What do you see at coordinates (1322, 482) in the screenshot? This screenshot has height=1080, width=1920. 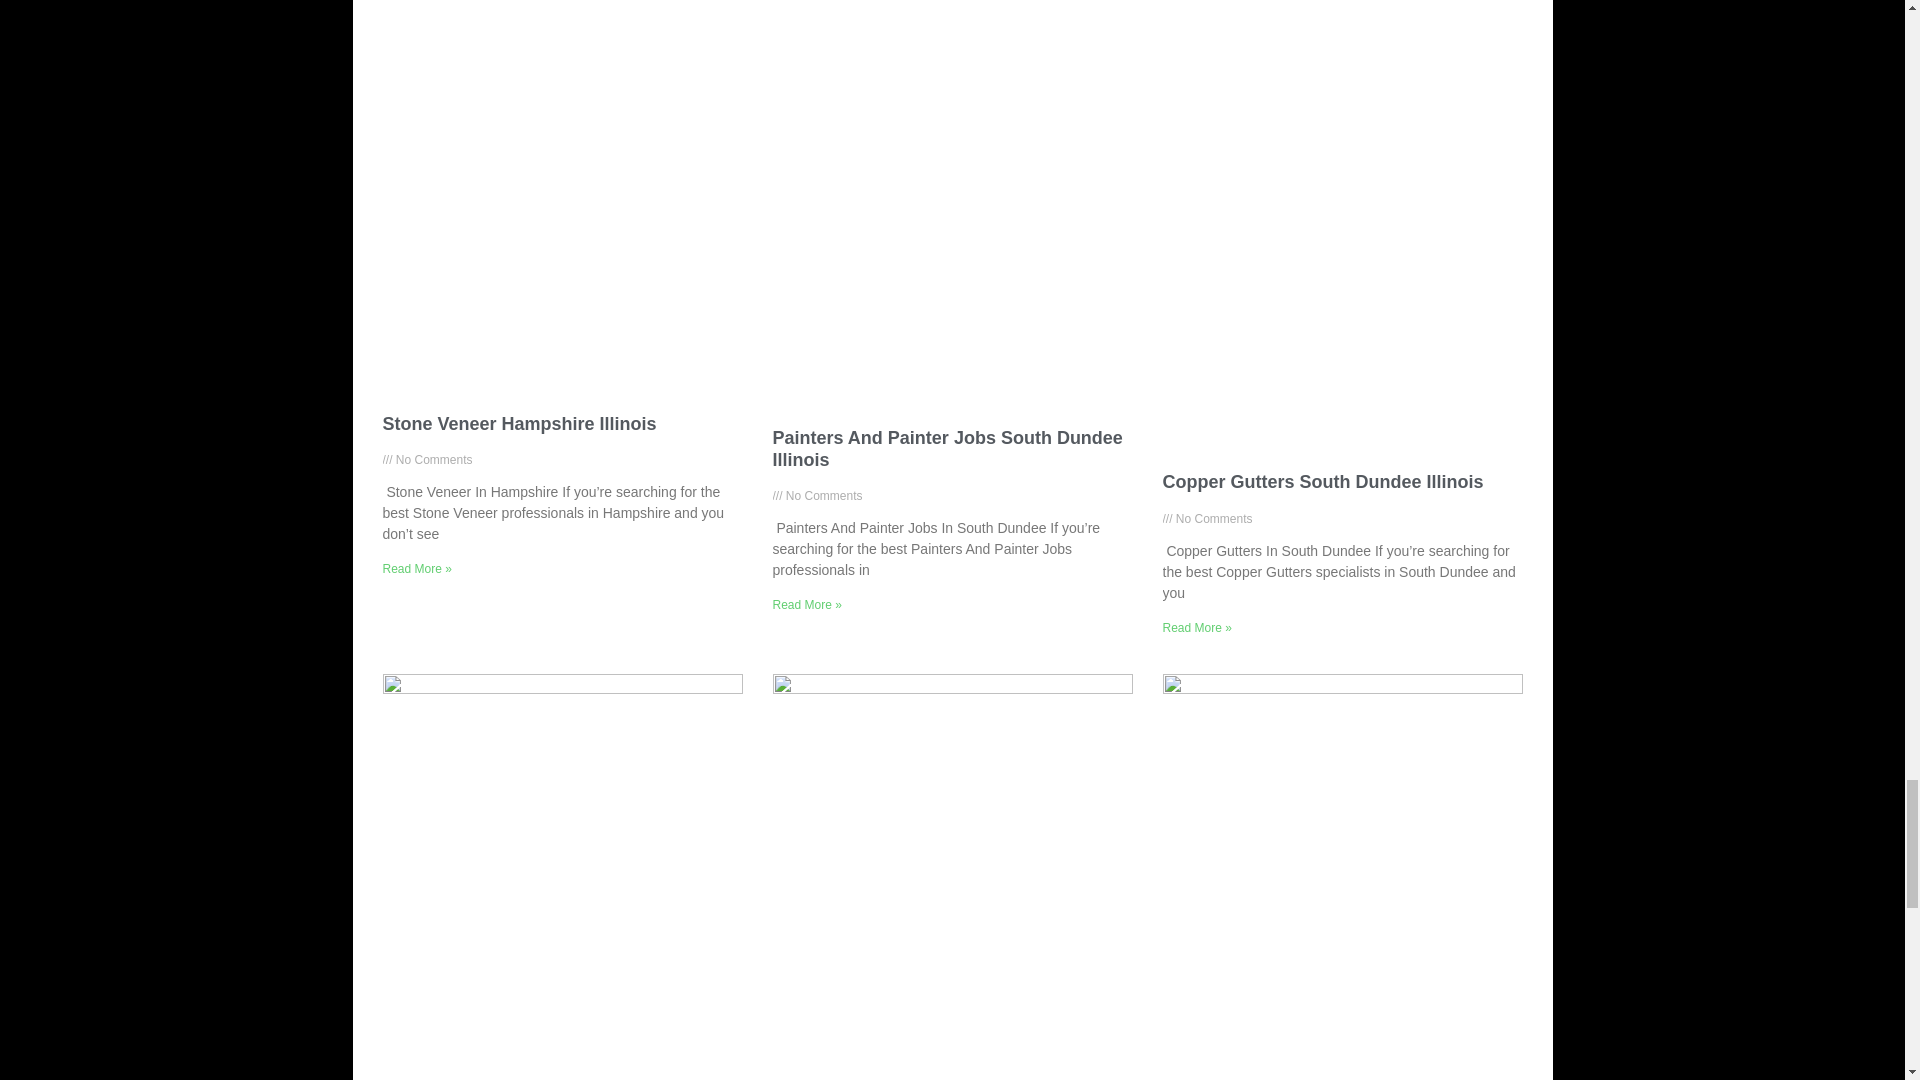 I see `Copper Gutters South Dundee Illinois` at bounding box center [1322, 482].